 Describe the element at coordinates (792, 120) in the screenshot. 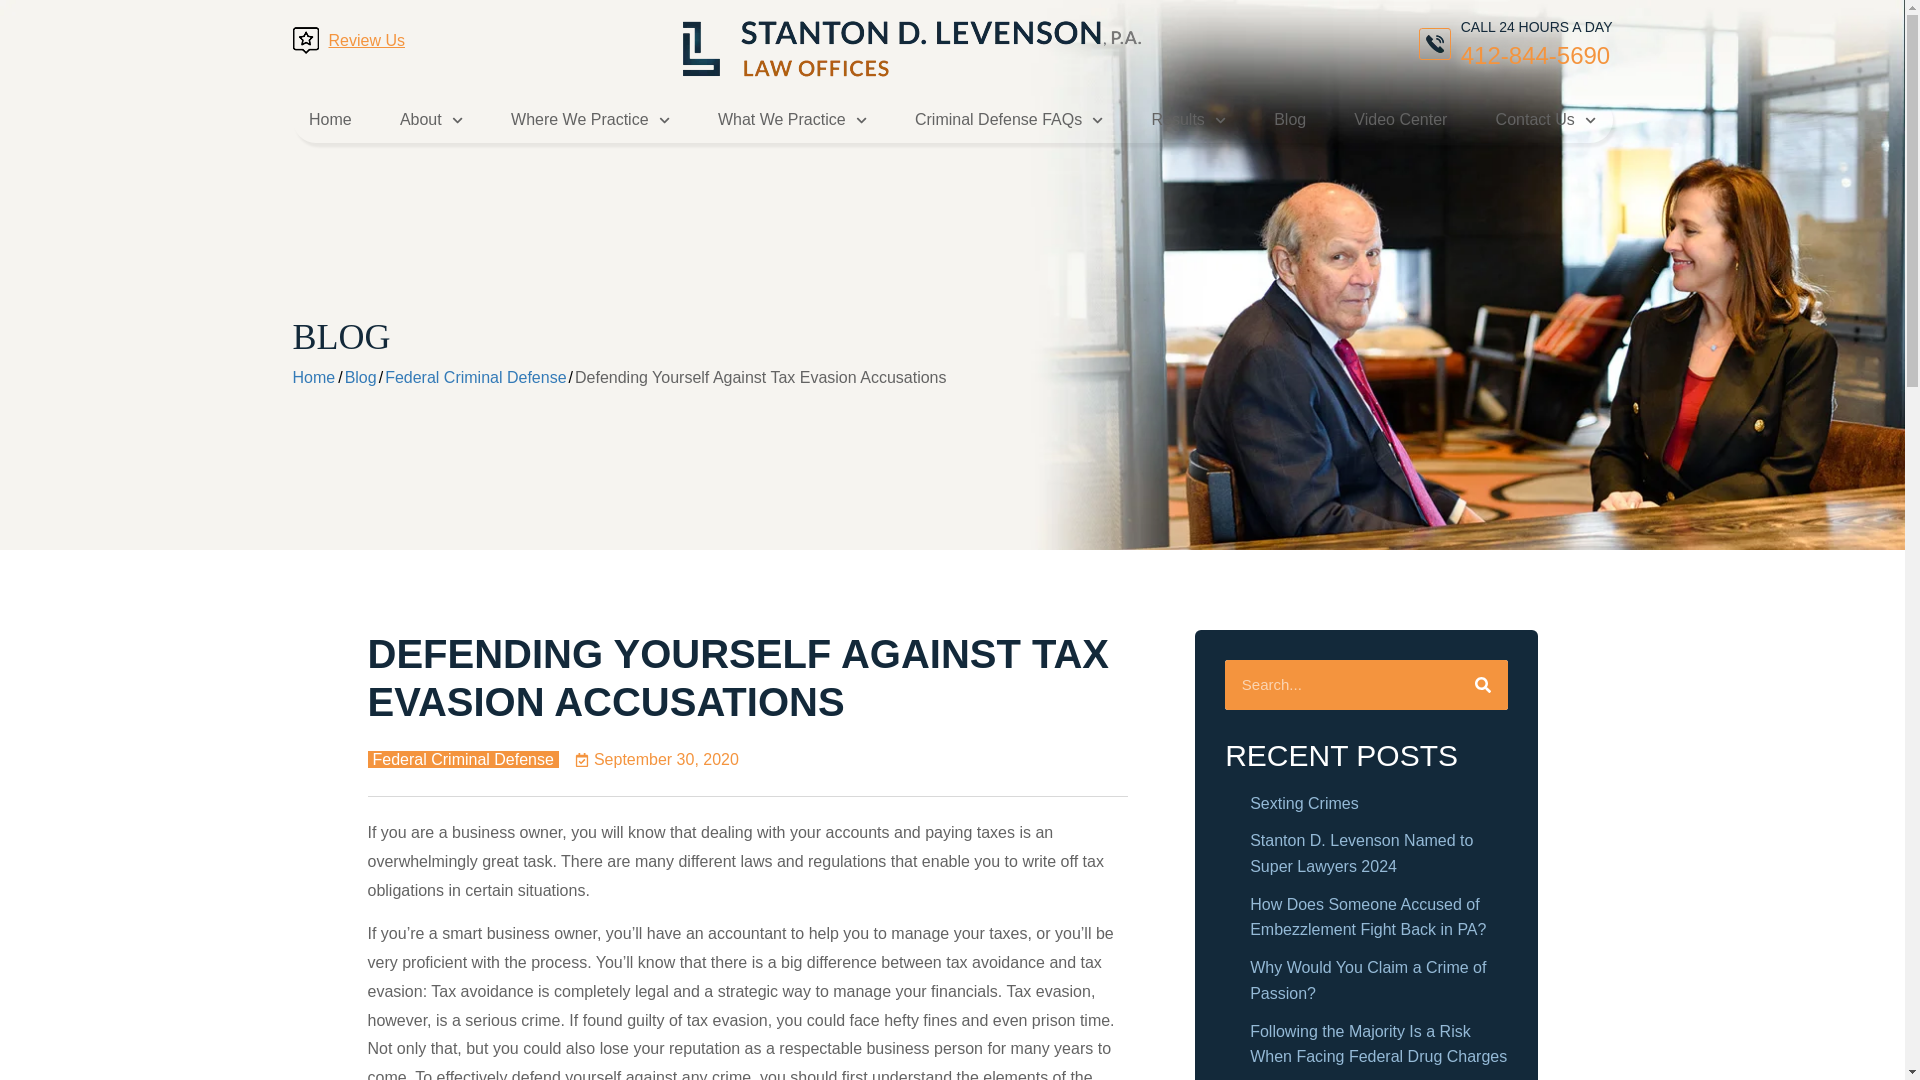

I see `What We Practice` at that location.